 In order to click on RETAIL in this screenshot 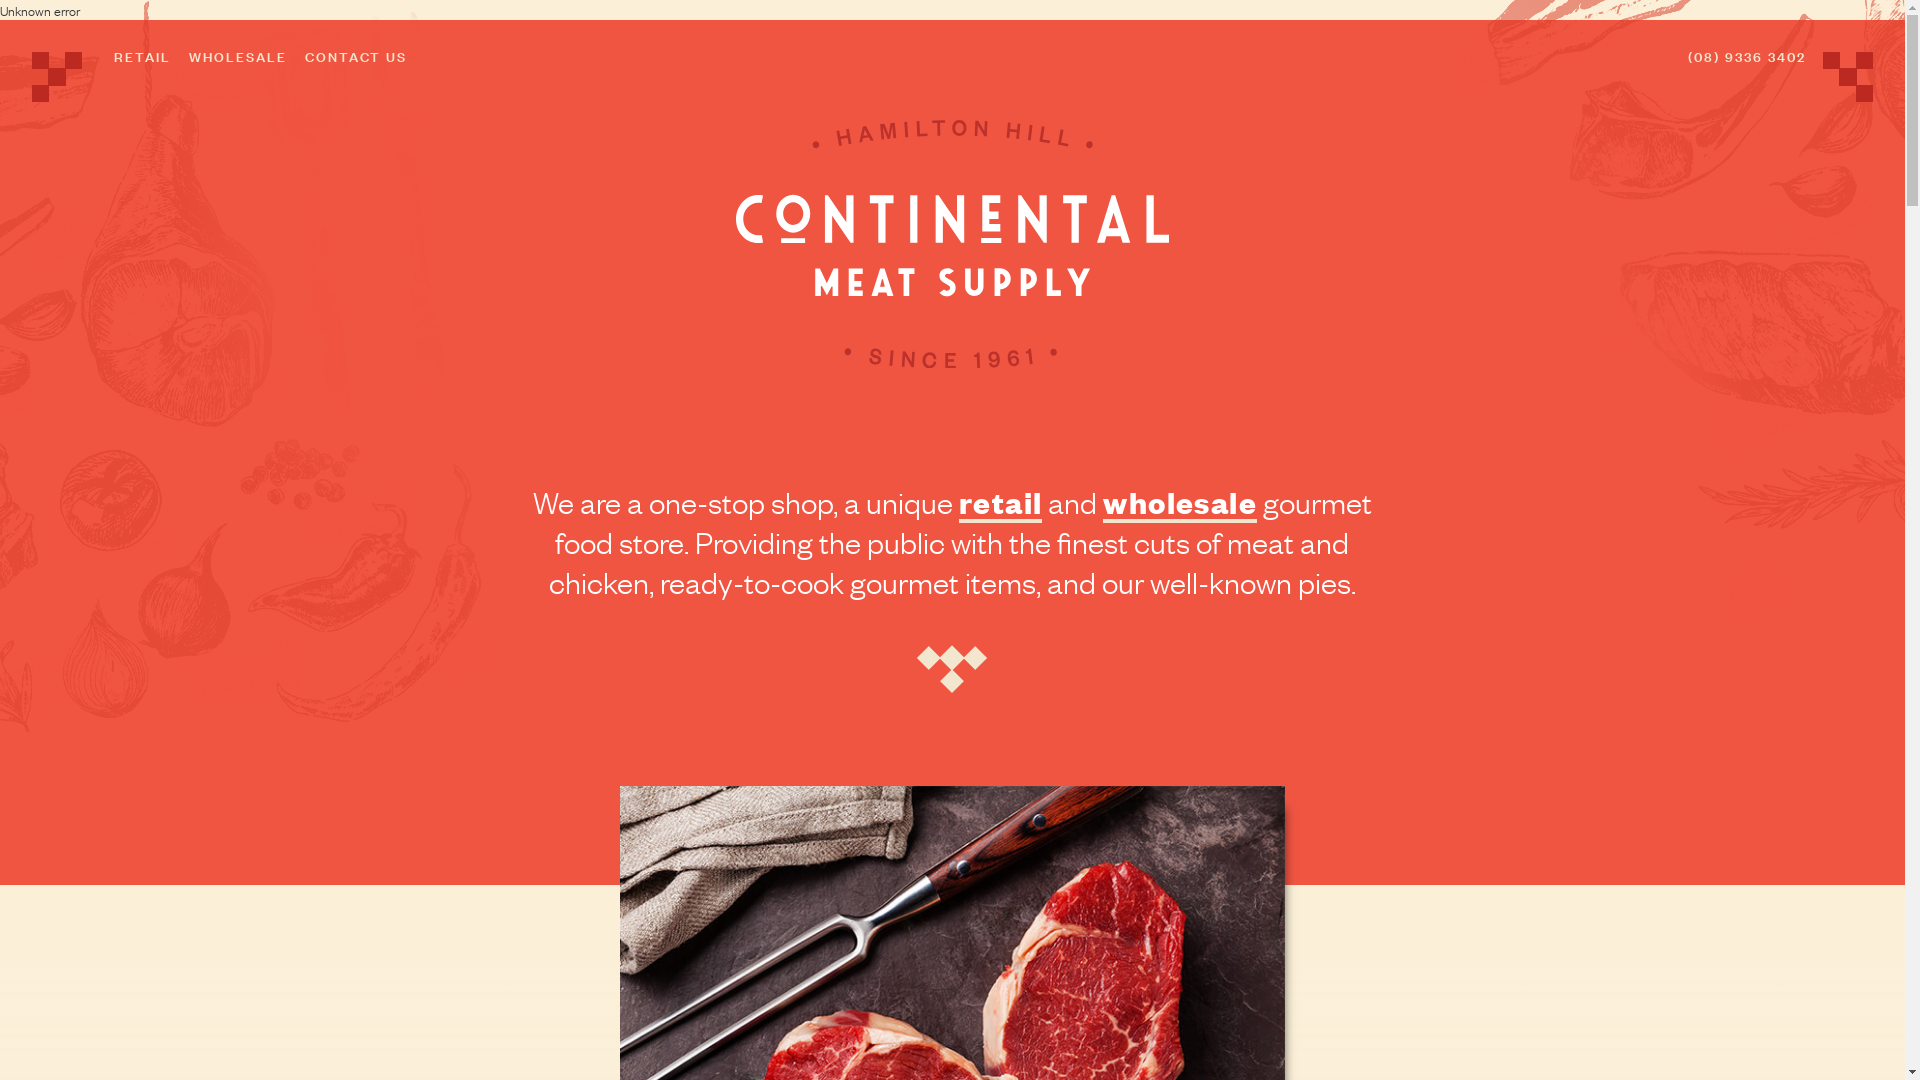, I will do `click(142, 56)`.